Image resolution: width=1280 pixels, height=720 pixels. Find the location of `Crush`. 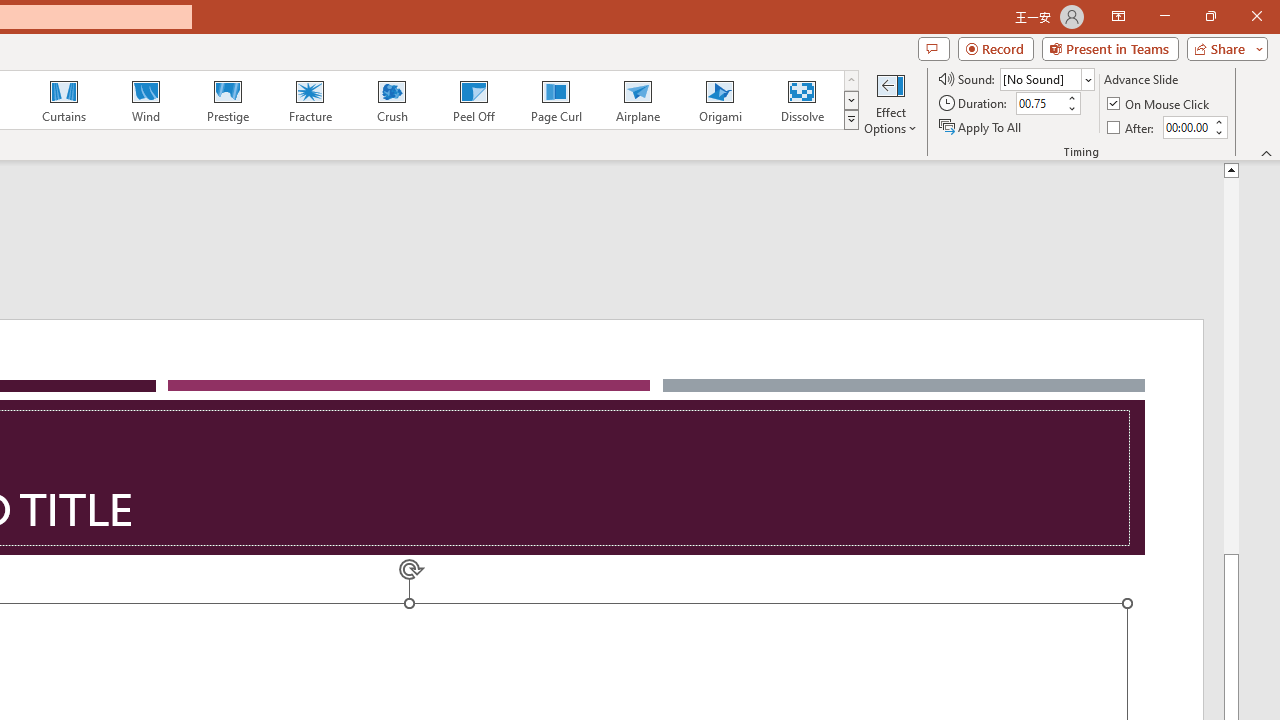

Crush is located at coordinates (391, 100).